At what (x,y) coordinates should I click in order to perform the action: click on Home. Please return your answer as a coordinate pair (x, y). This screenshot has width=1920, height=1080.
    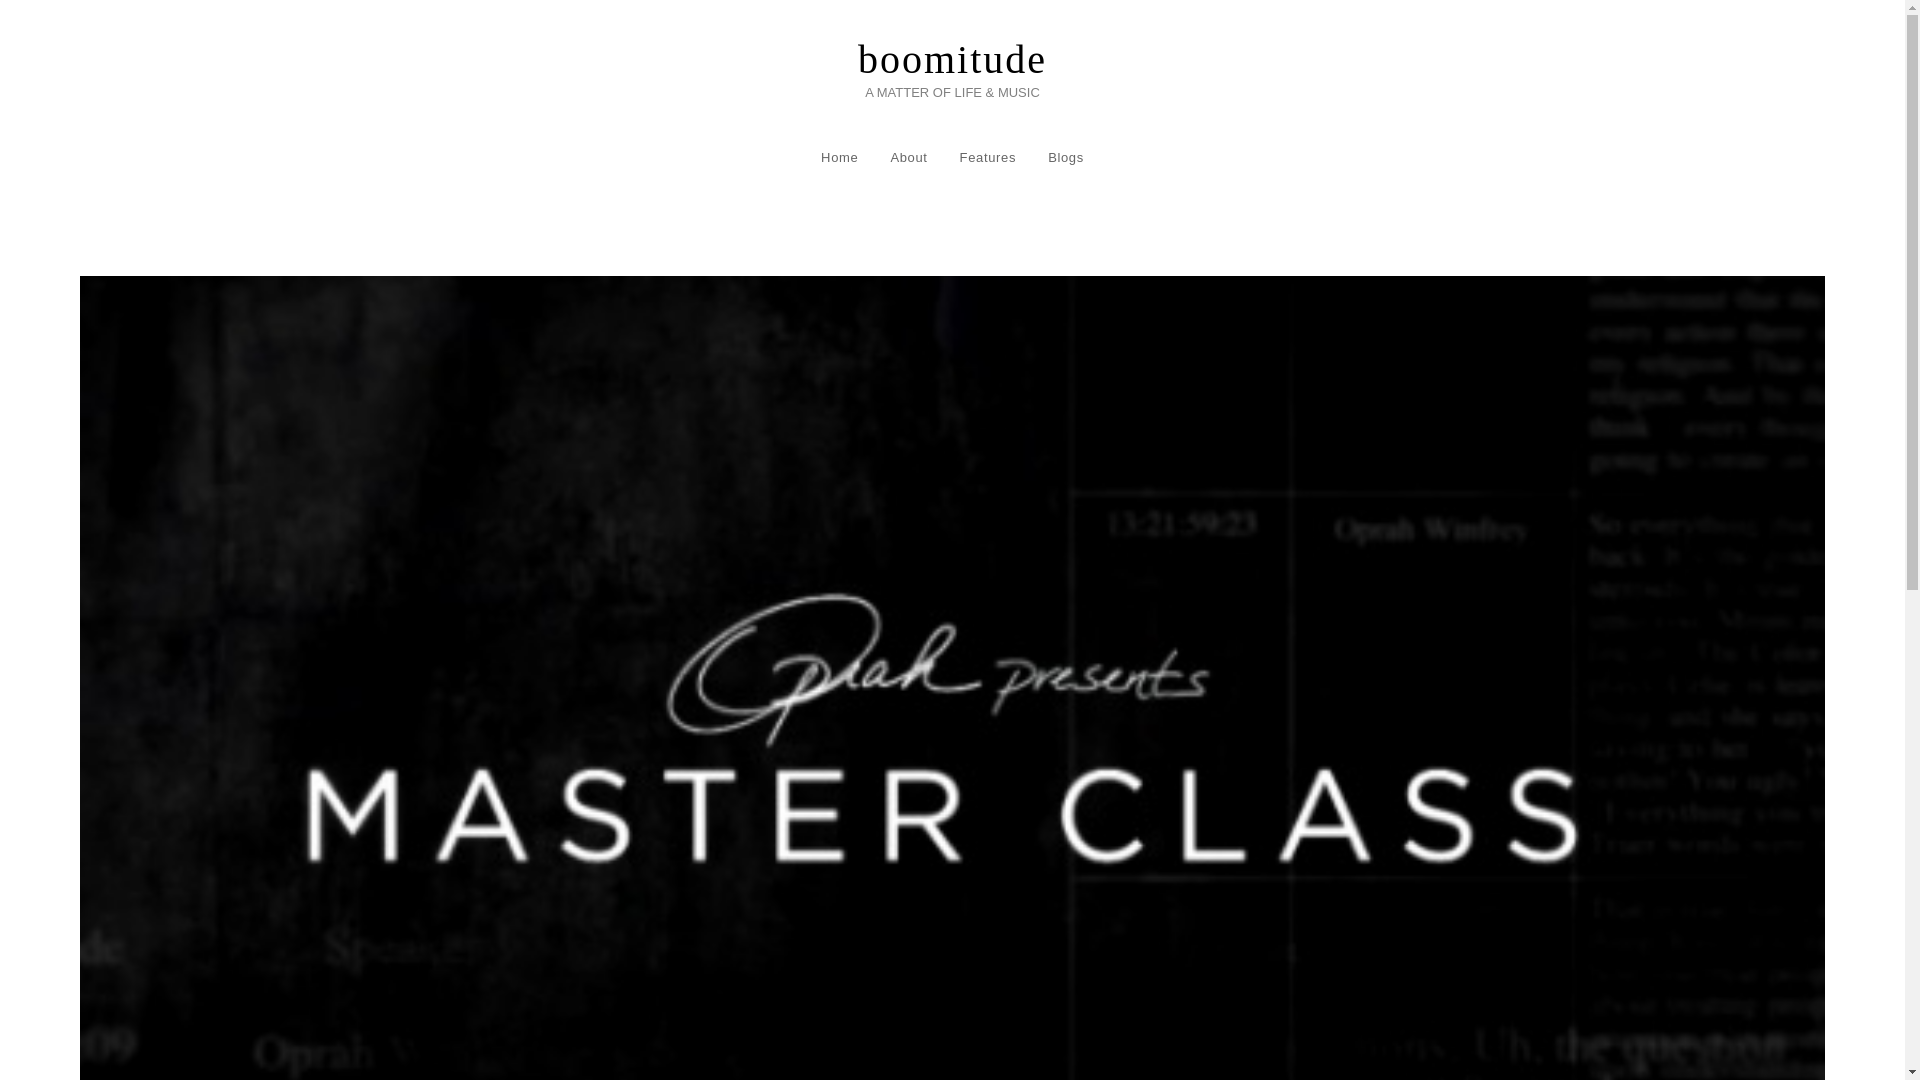
    Looking at the image, I should click on (838, 158).